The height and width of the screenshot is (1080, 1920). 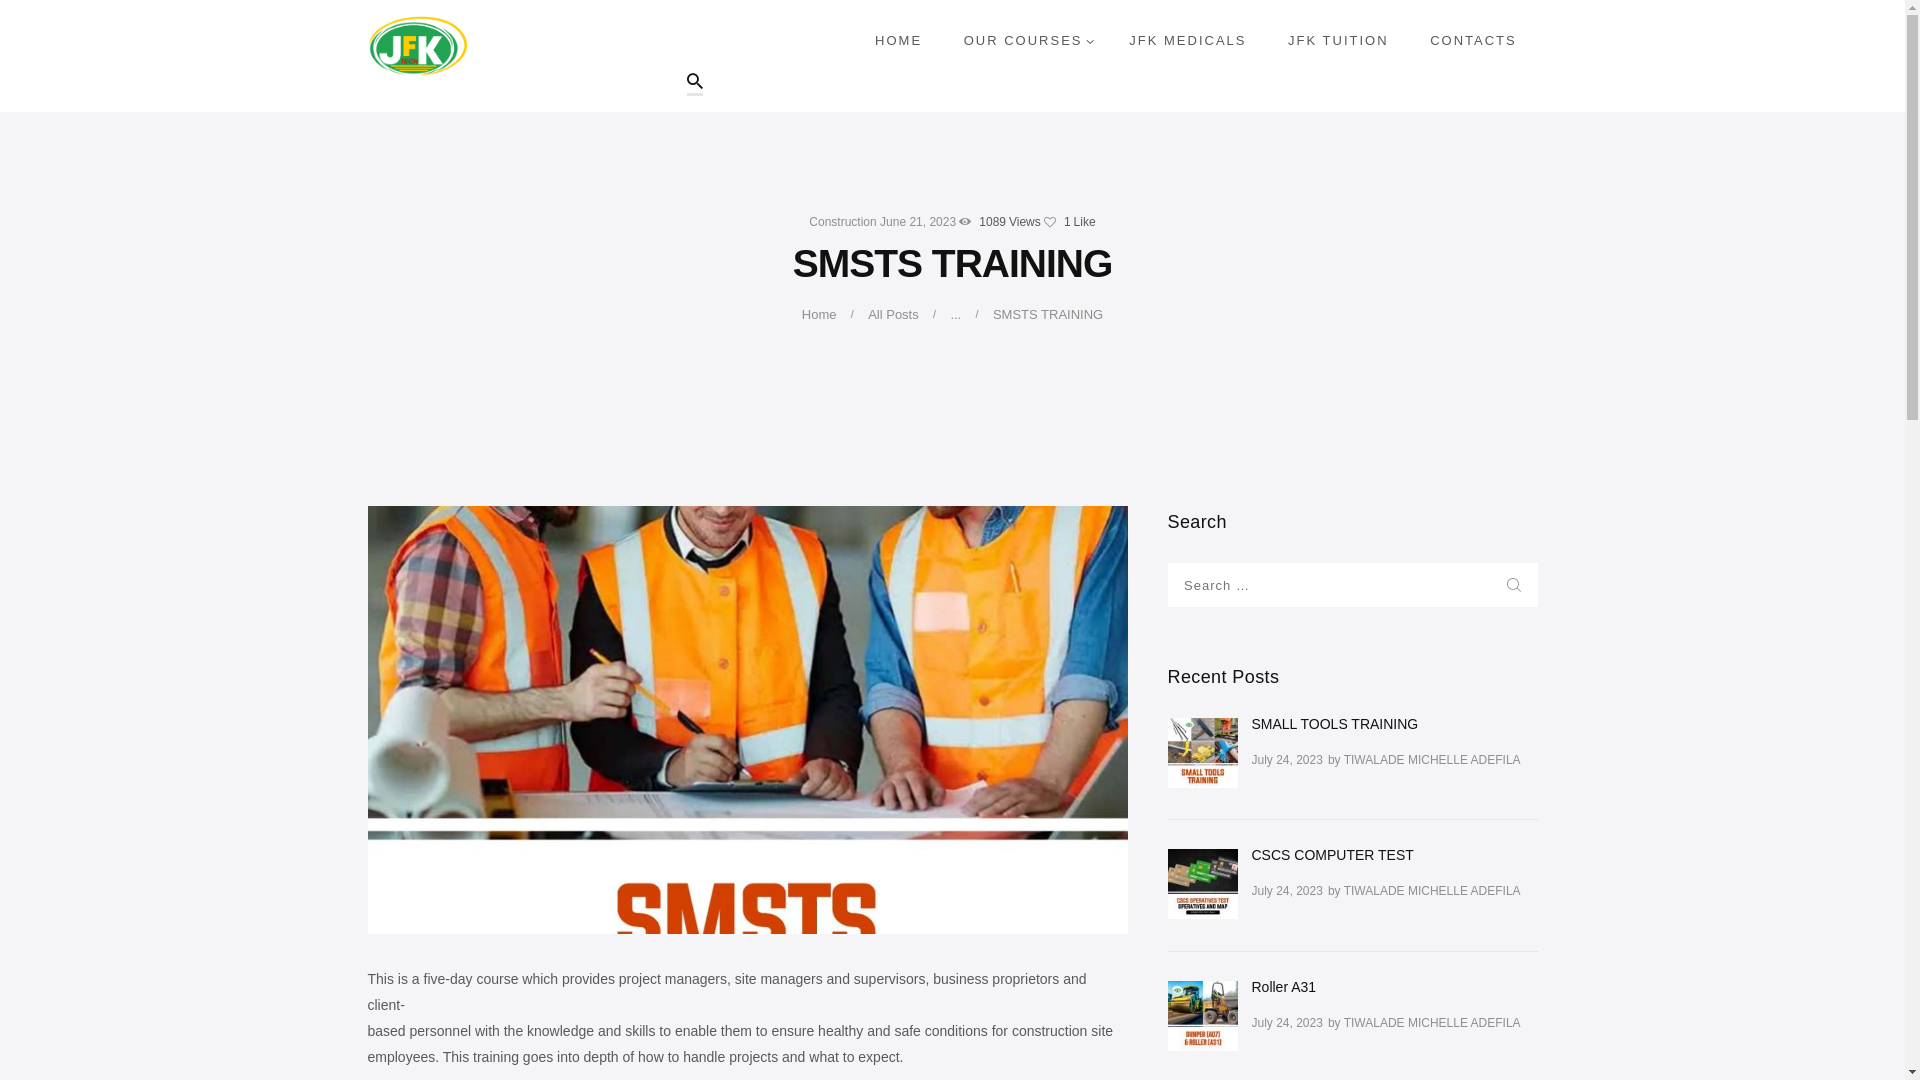 What do you see at coordinates (820, 314) in the screenshot?
I see `Home` at bounding box center [820, 314].